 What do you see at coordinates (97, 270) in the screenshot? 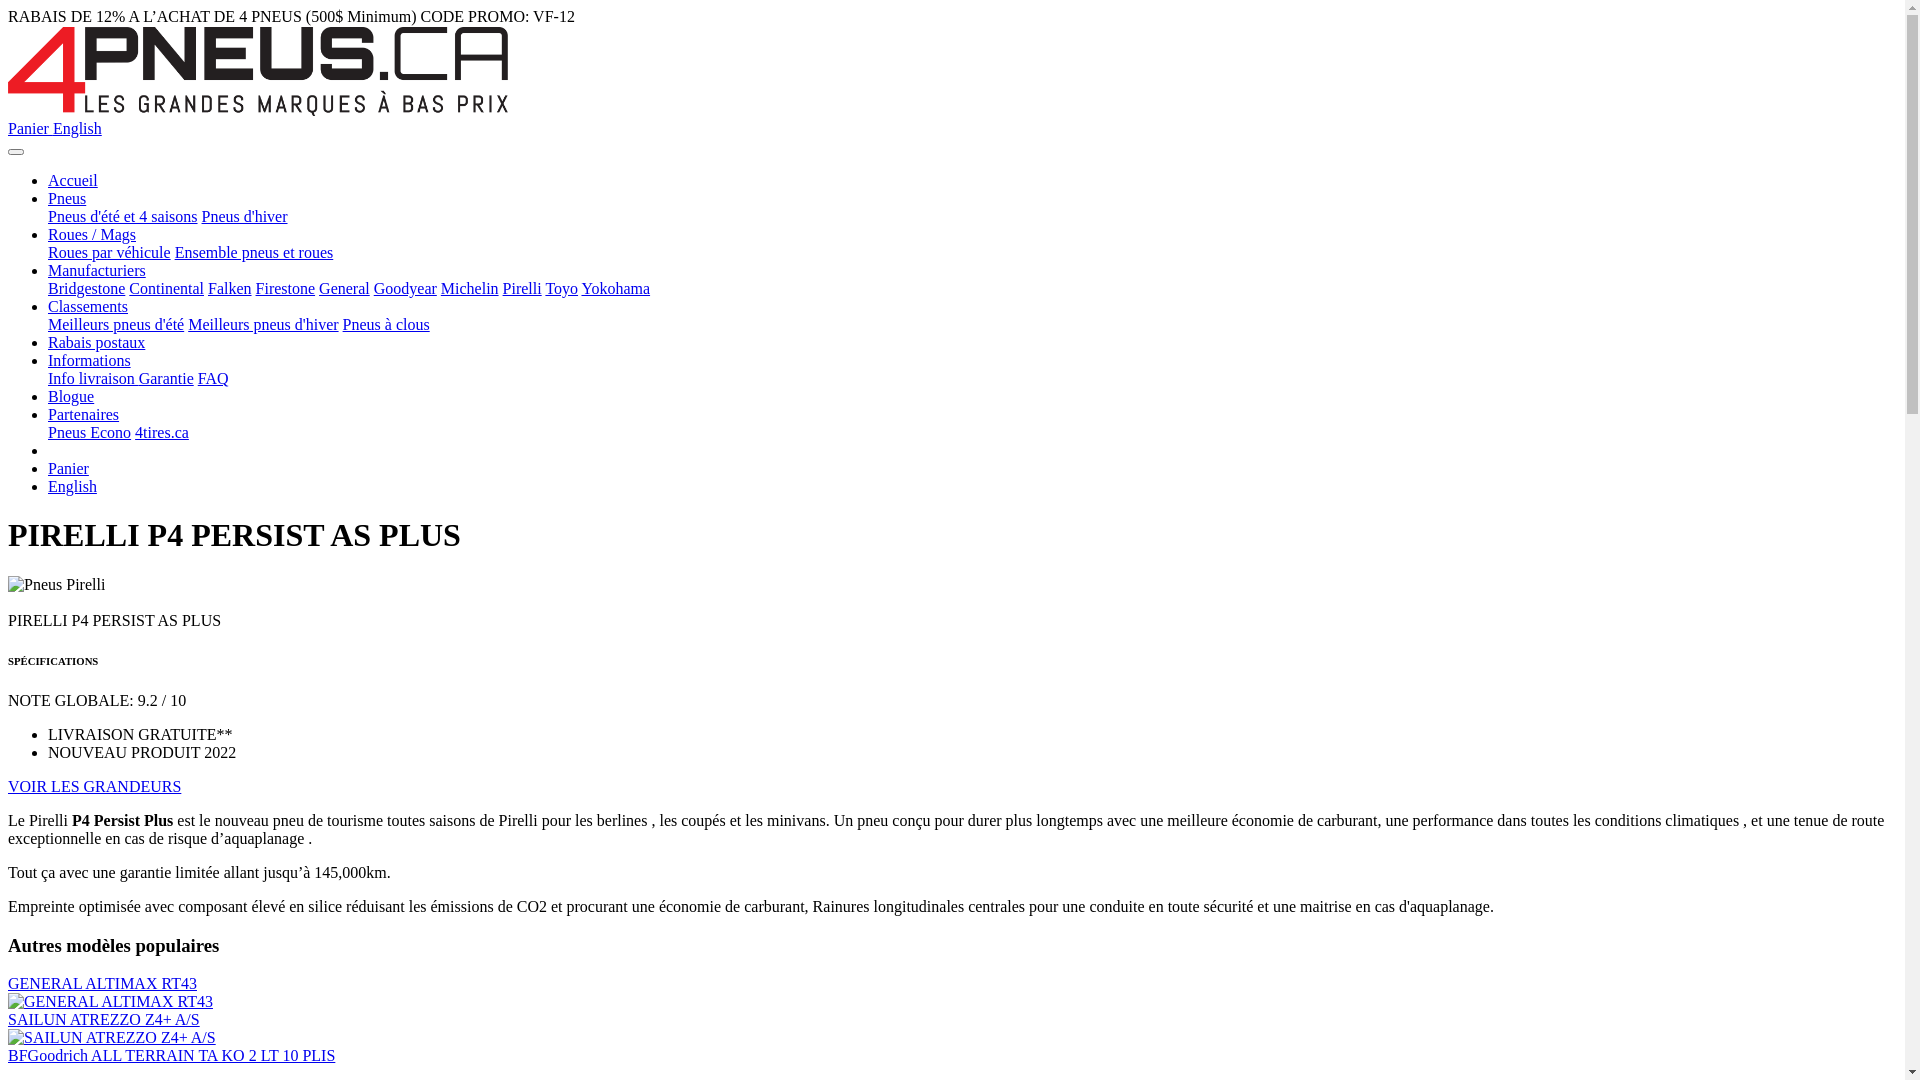
I see `Manufacturiers` at bounding box center [97, 270].